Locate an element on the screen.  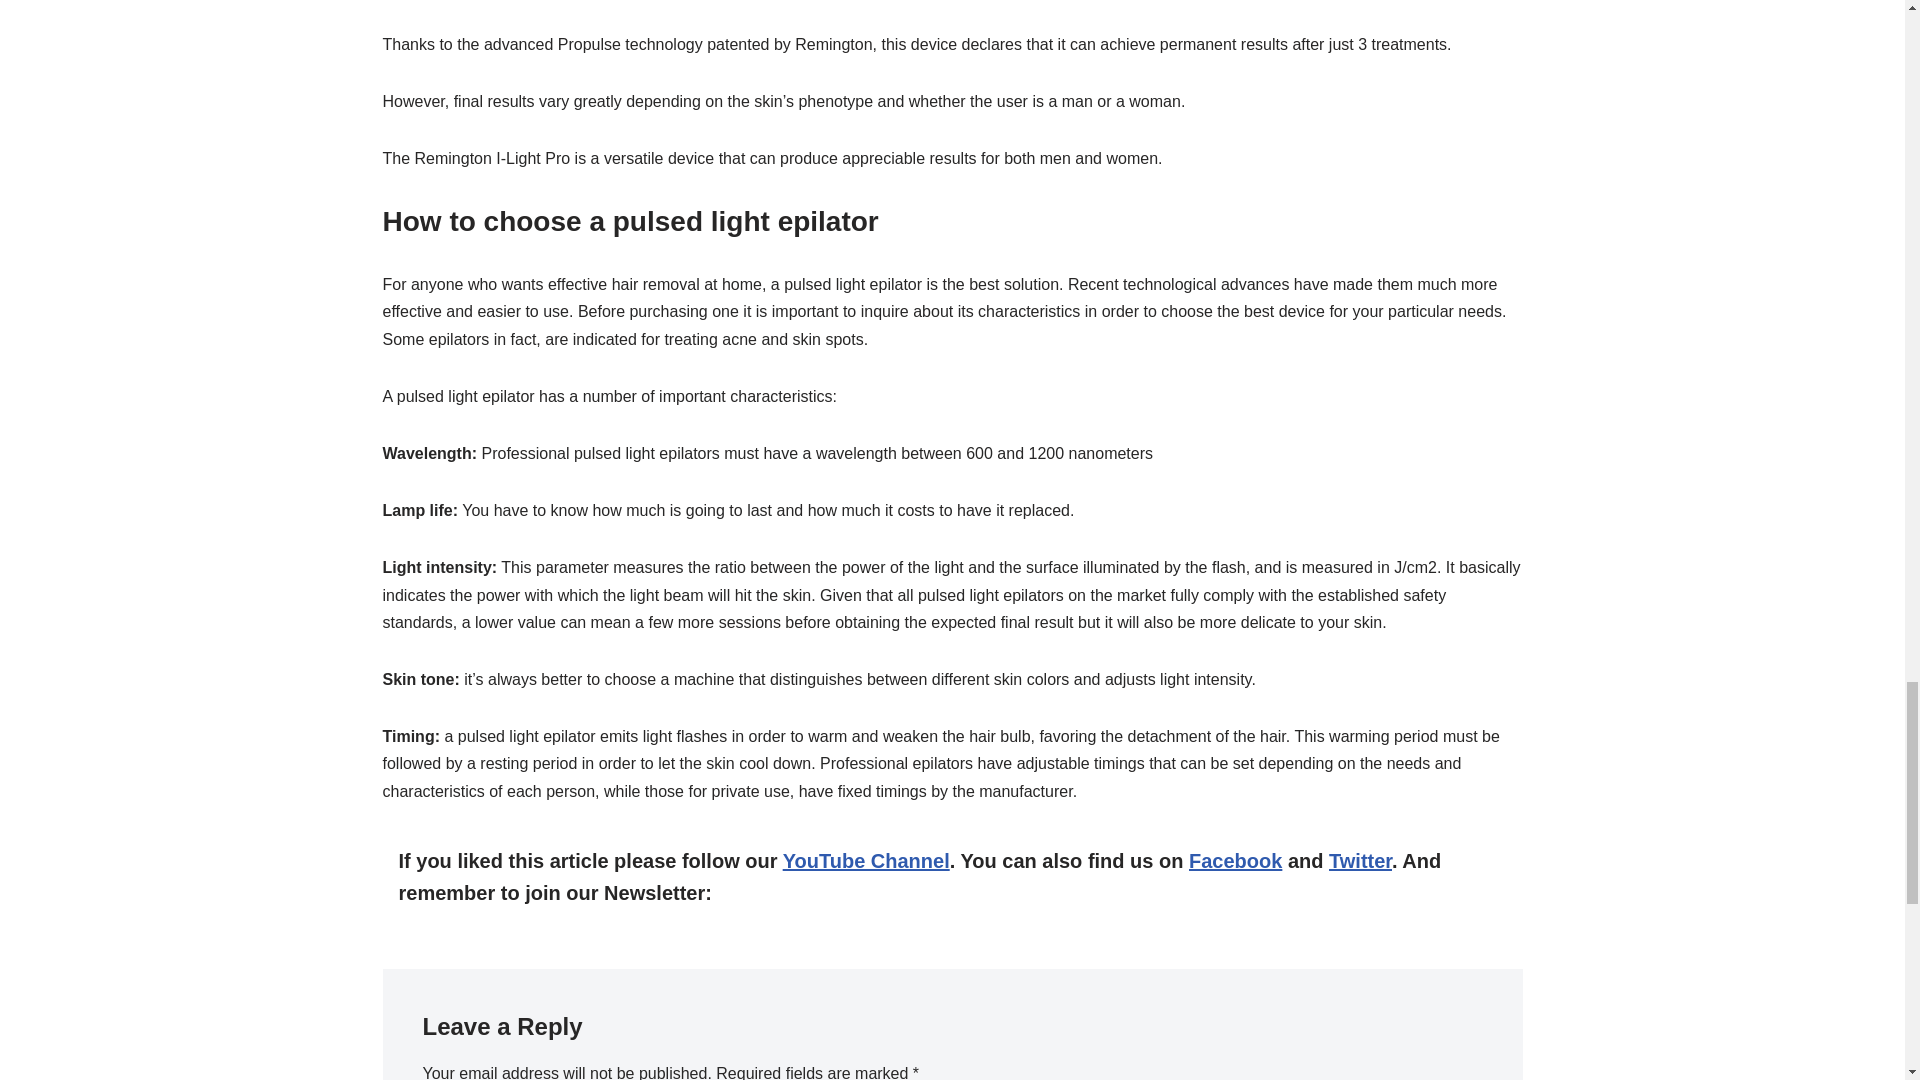
Facebook is located at coordinates (1235, 860).